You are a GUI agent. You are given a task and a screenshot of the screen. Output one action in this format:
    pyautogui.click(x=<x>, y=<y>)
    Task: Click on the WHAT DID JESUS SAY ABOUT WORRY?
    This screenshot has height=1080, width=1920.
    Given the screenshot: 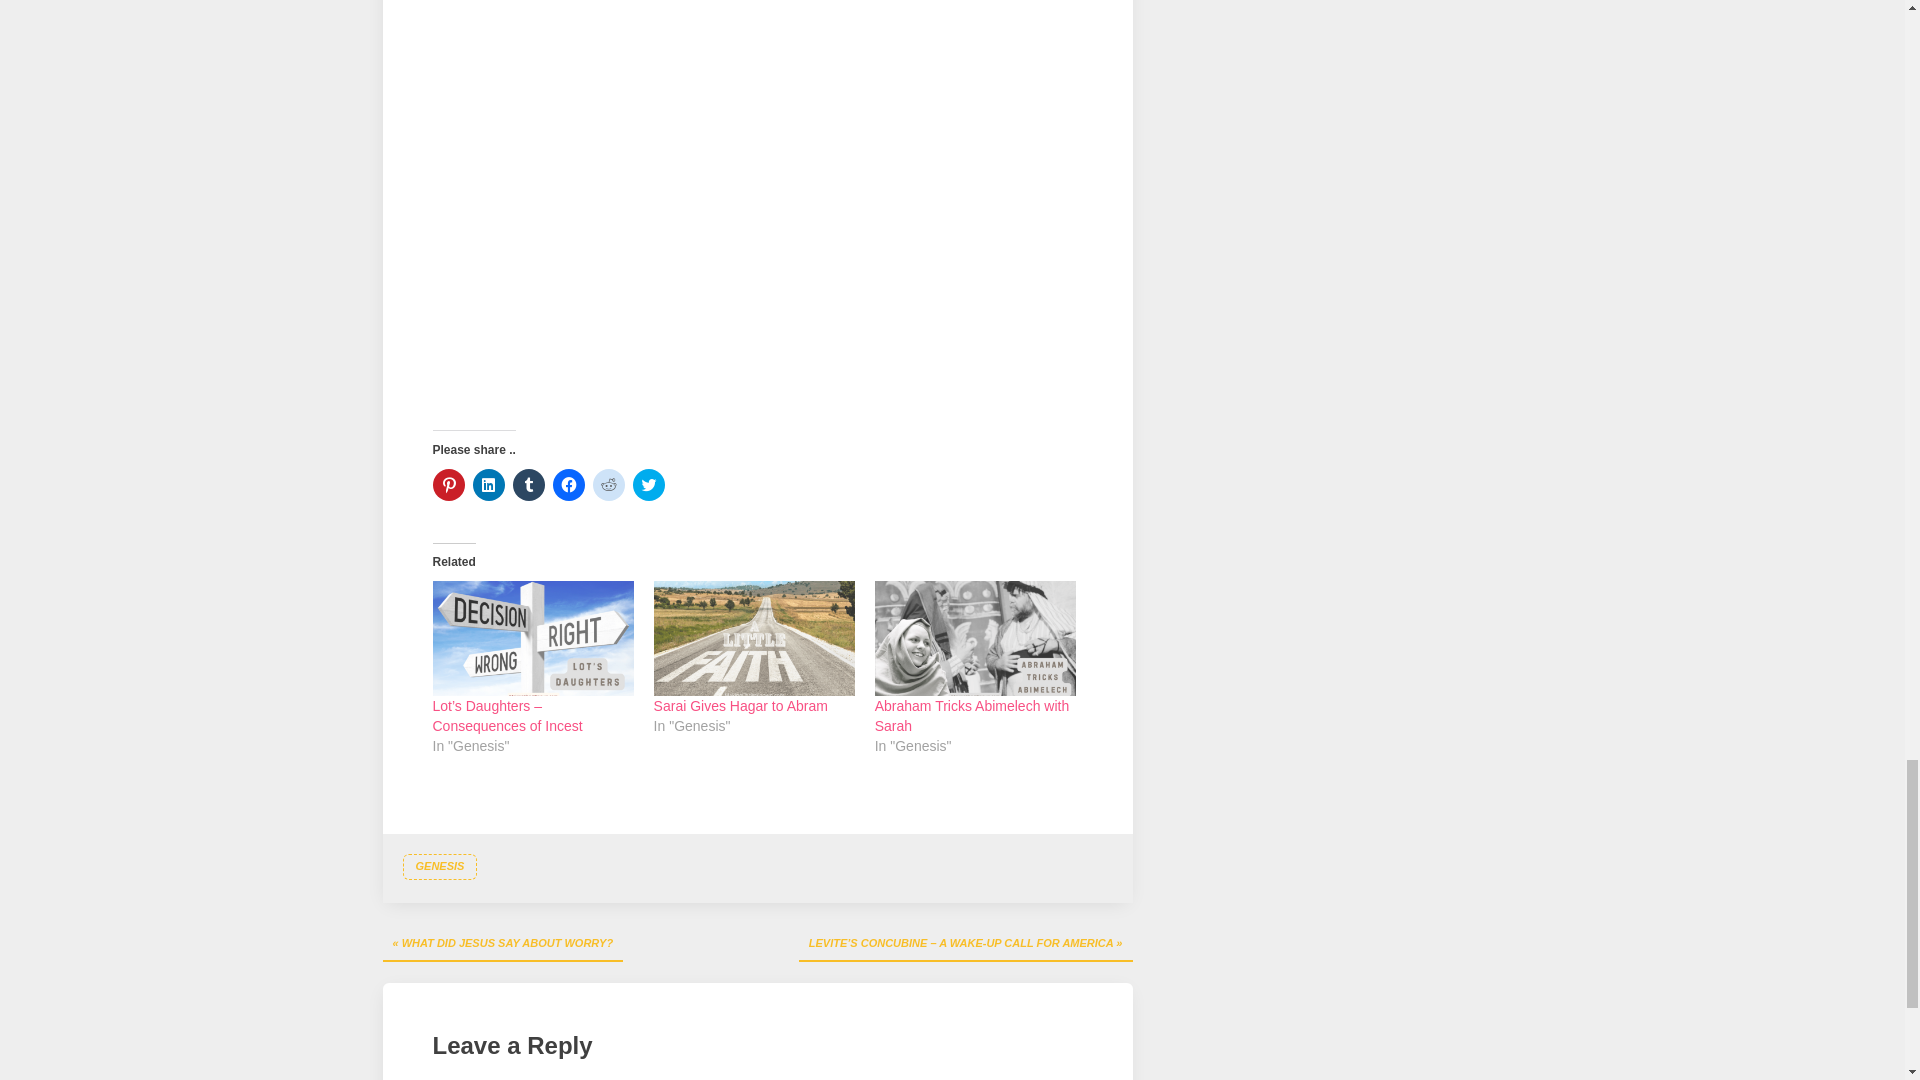 What is the action you would take?
    pyautogui.click(x=502, y=944)
    